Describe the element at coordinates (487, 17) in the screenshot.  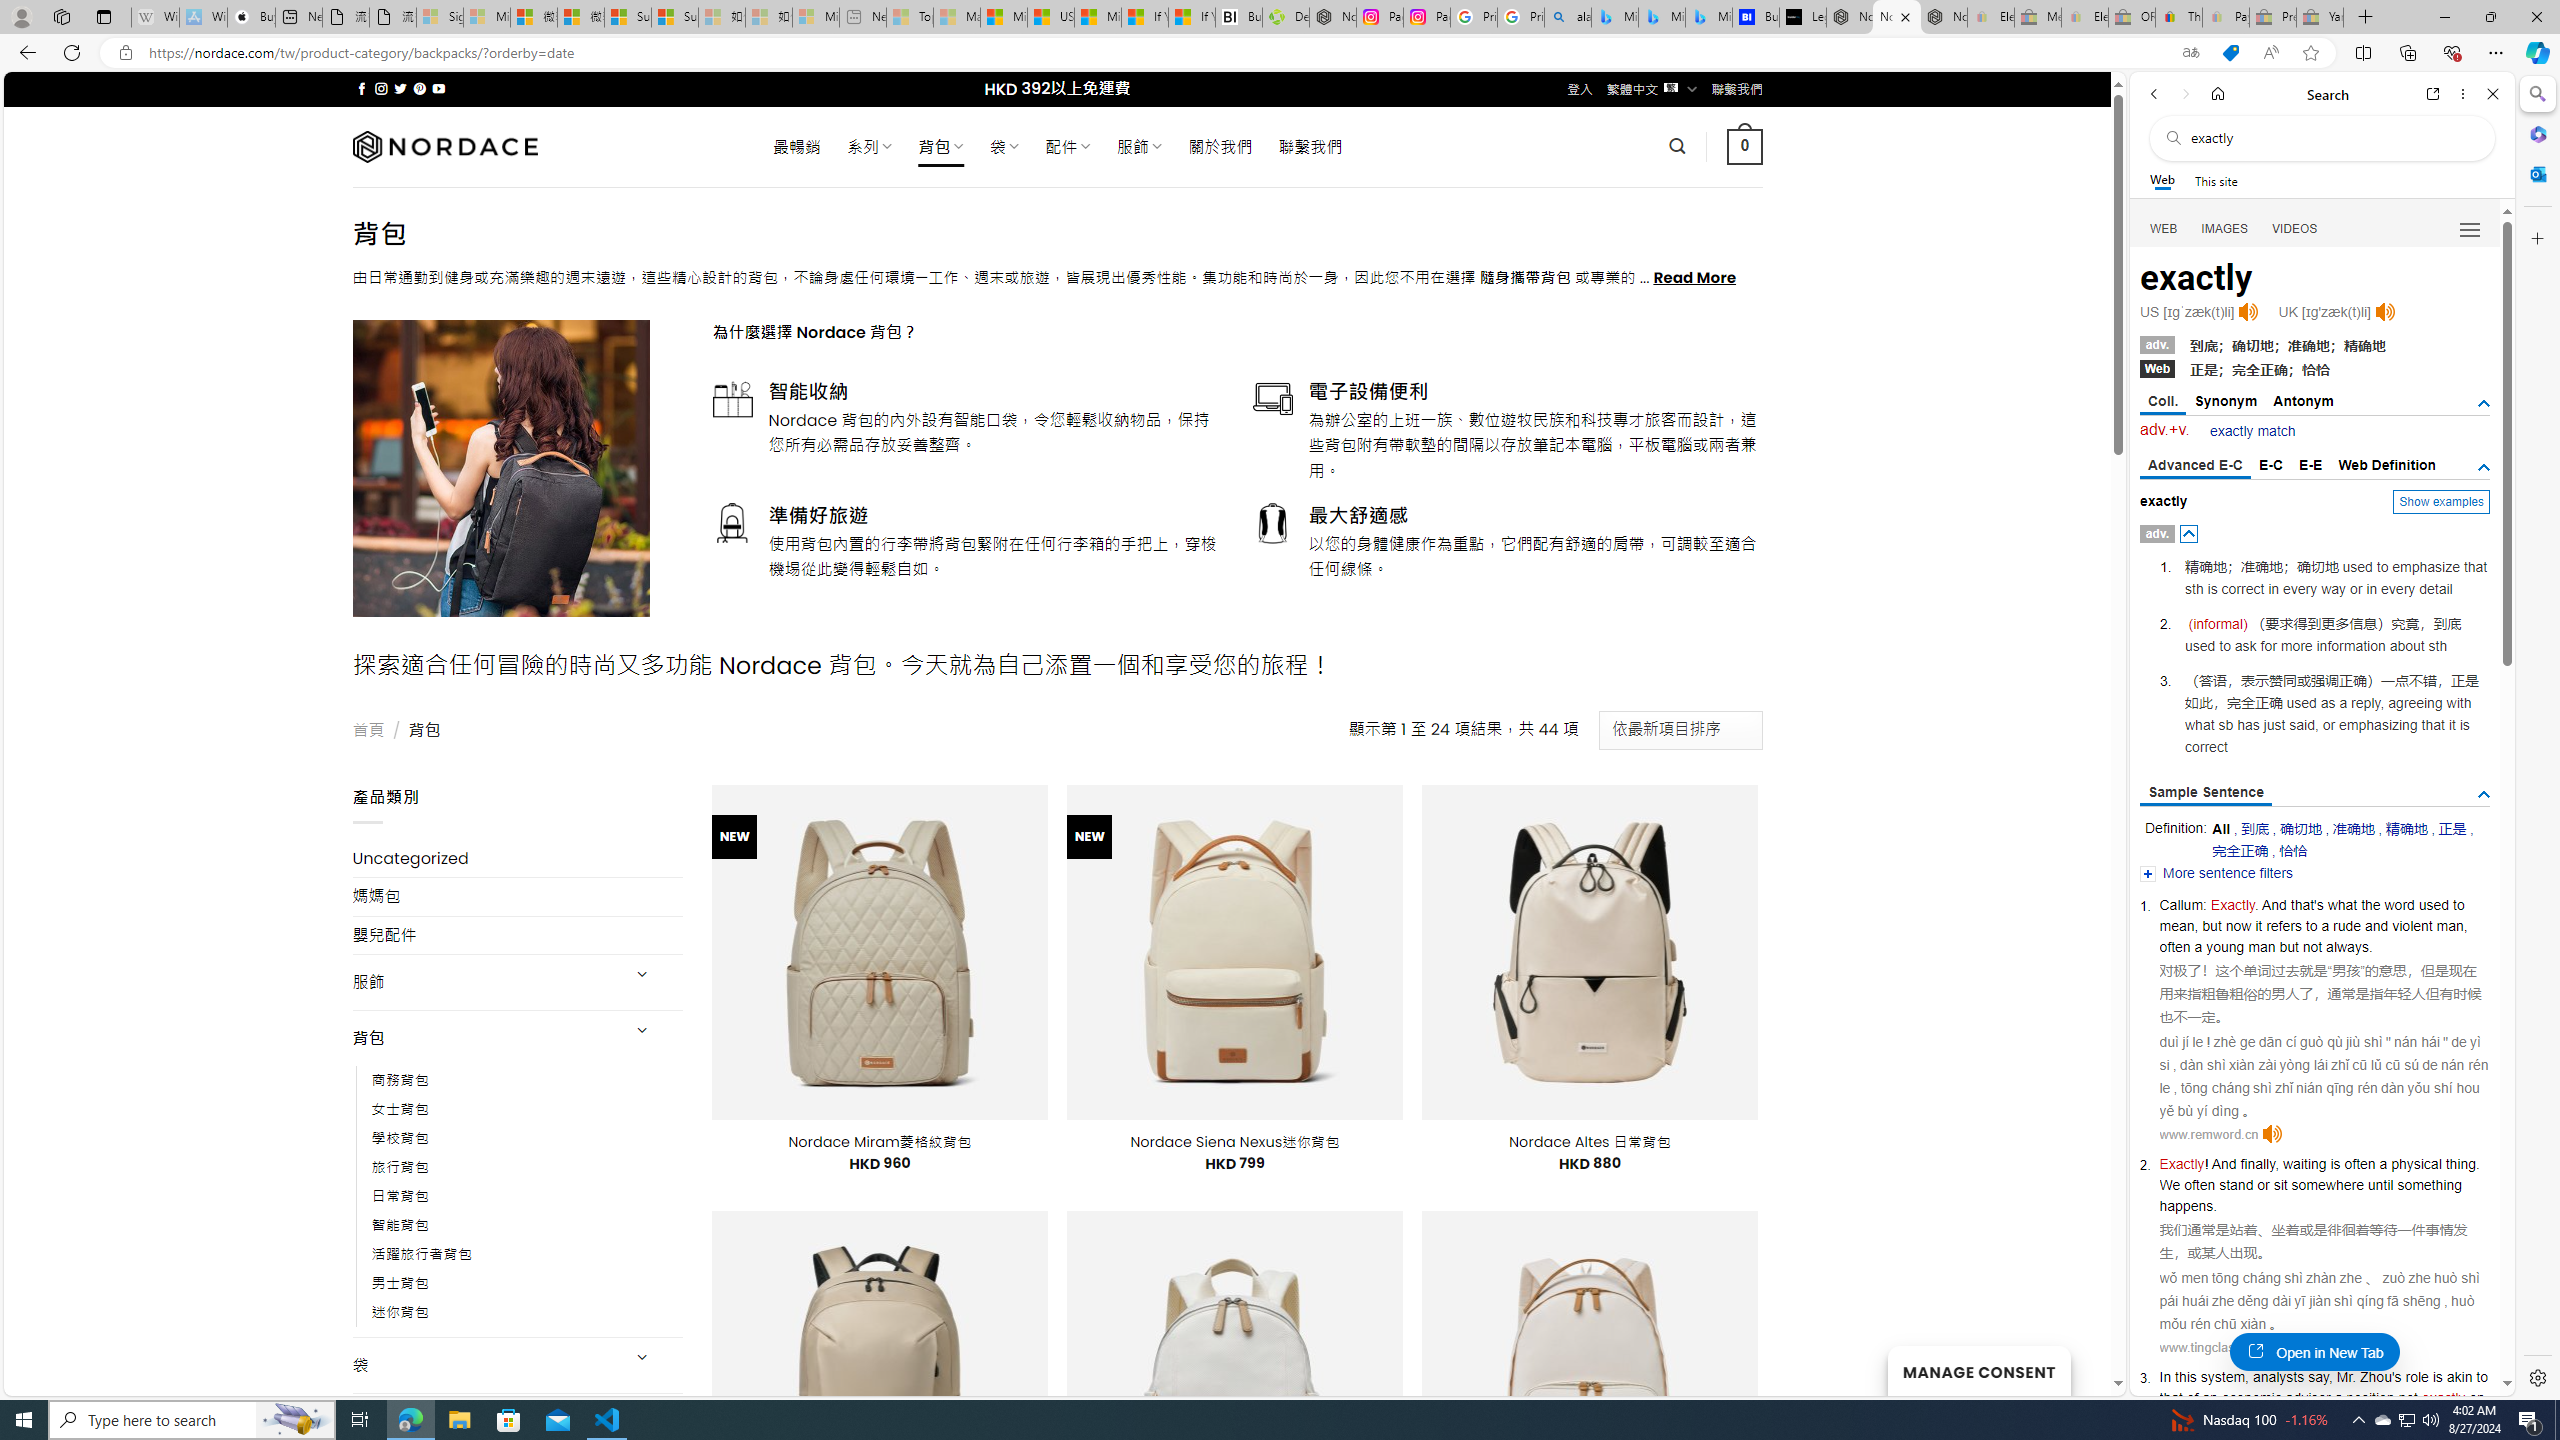
I see `Microsoft Services Agreement - Sleeping` at that location.